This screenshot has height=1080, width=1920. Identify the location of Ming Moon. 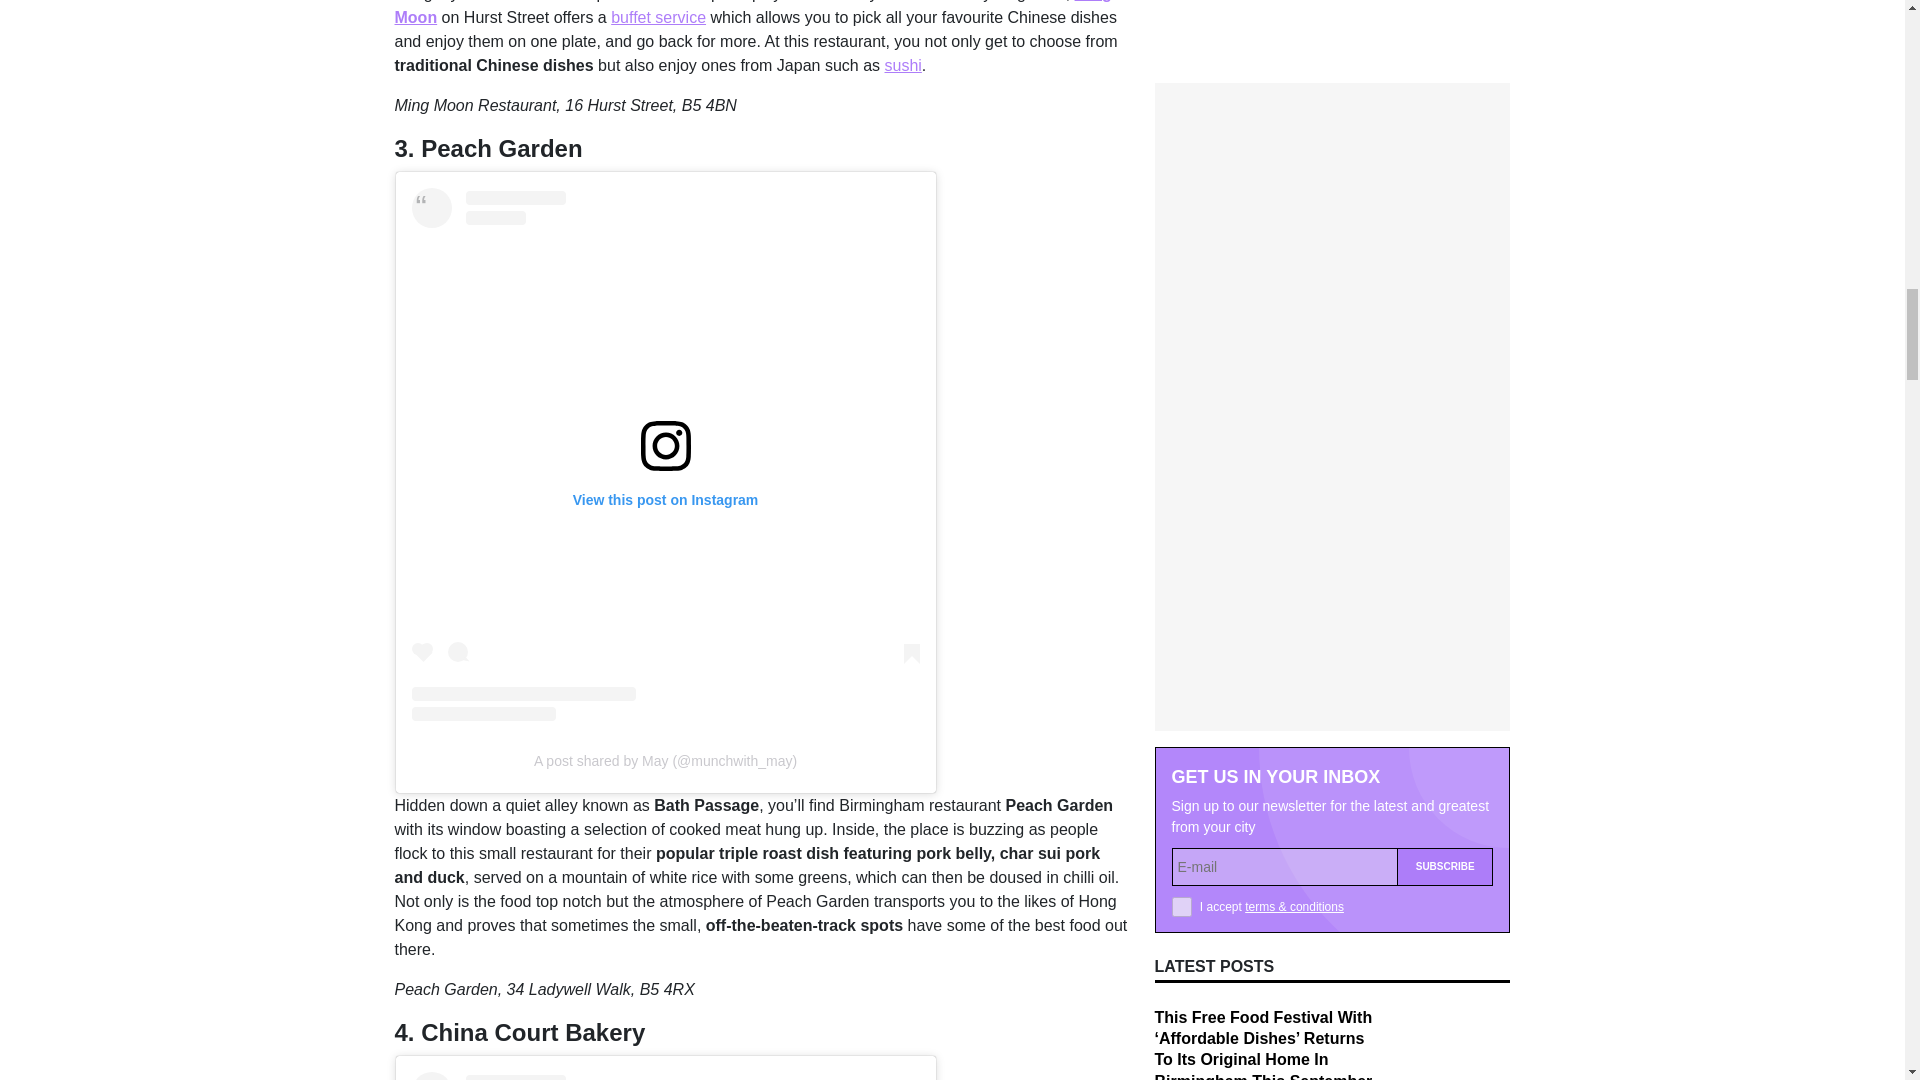
(752, 12).